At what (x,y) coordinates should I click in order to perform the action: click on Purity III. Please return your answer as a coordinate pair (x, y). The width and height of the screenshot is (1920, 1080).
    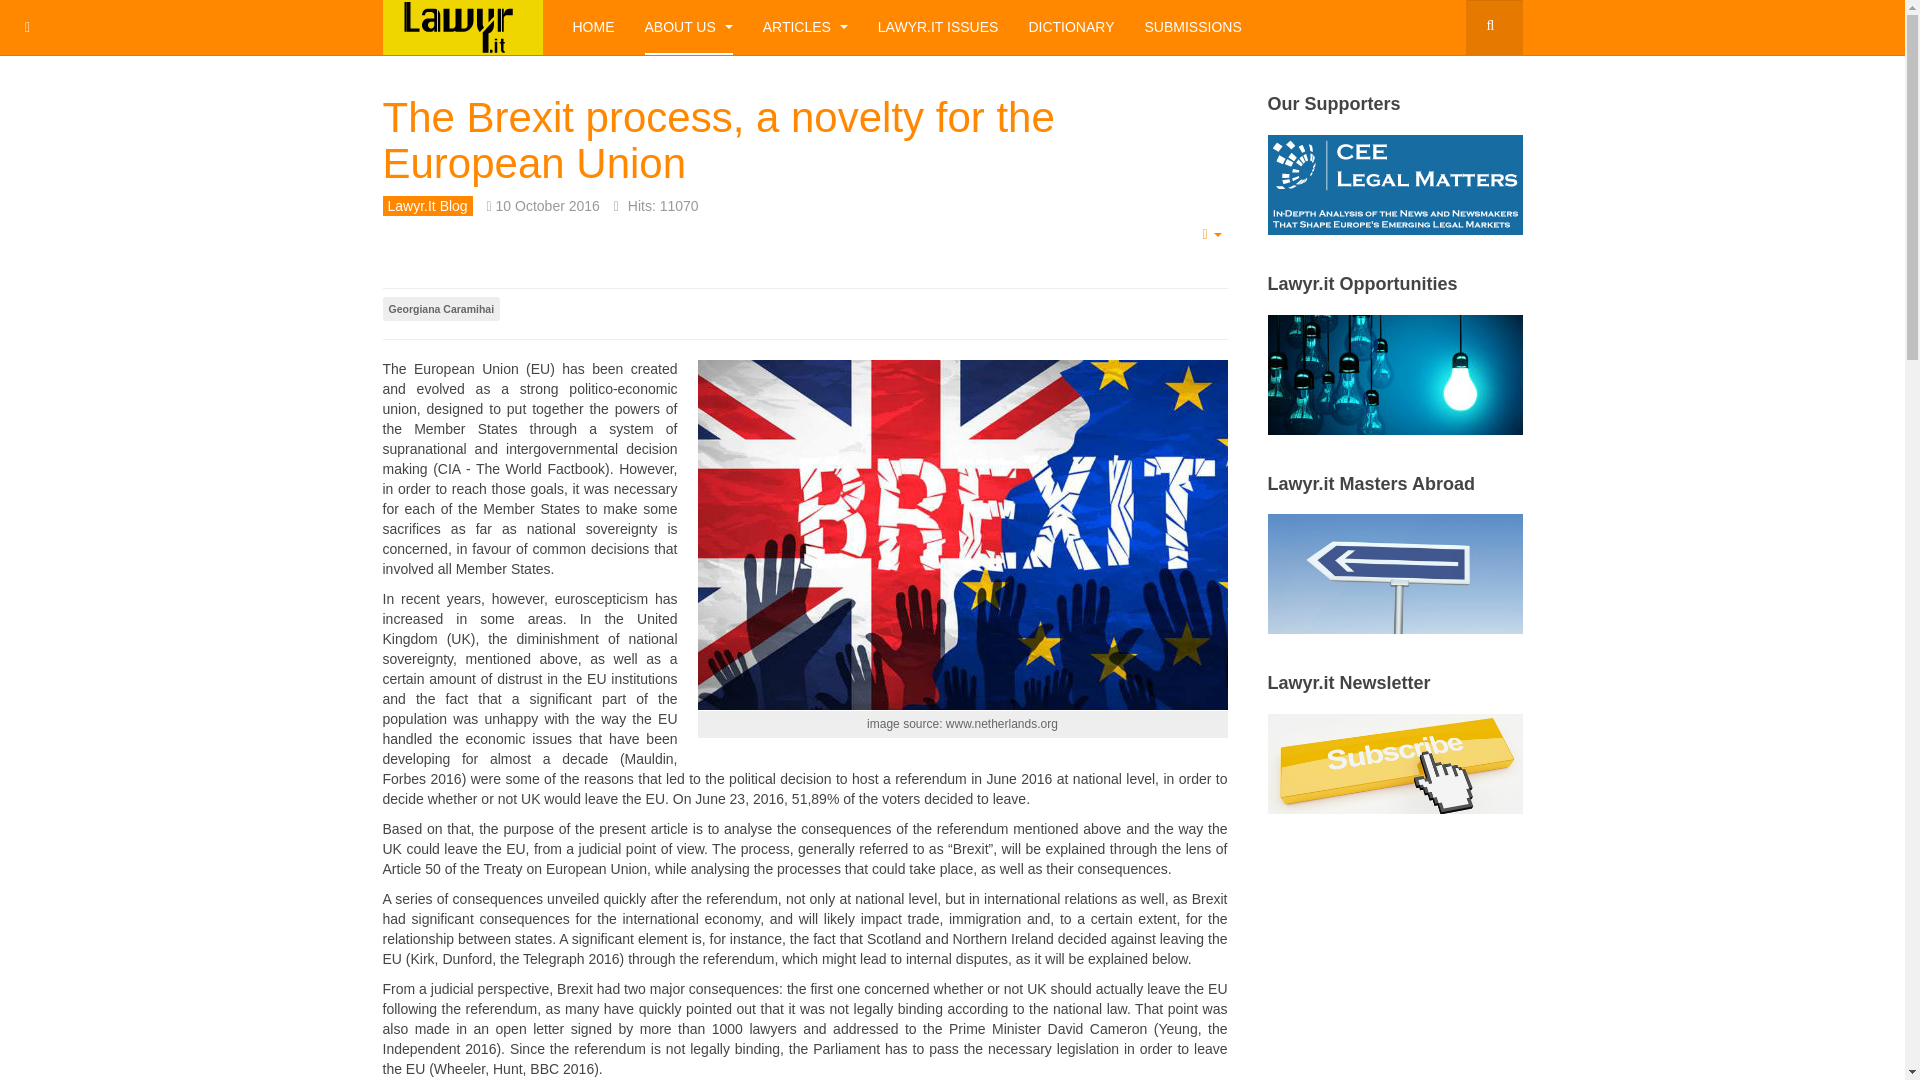
    Looking at the image, I should click on (462, 28).